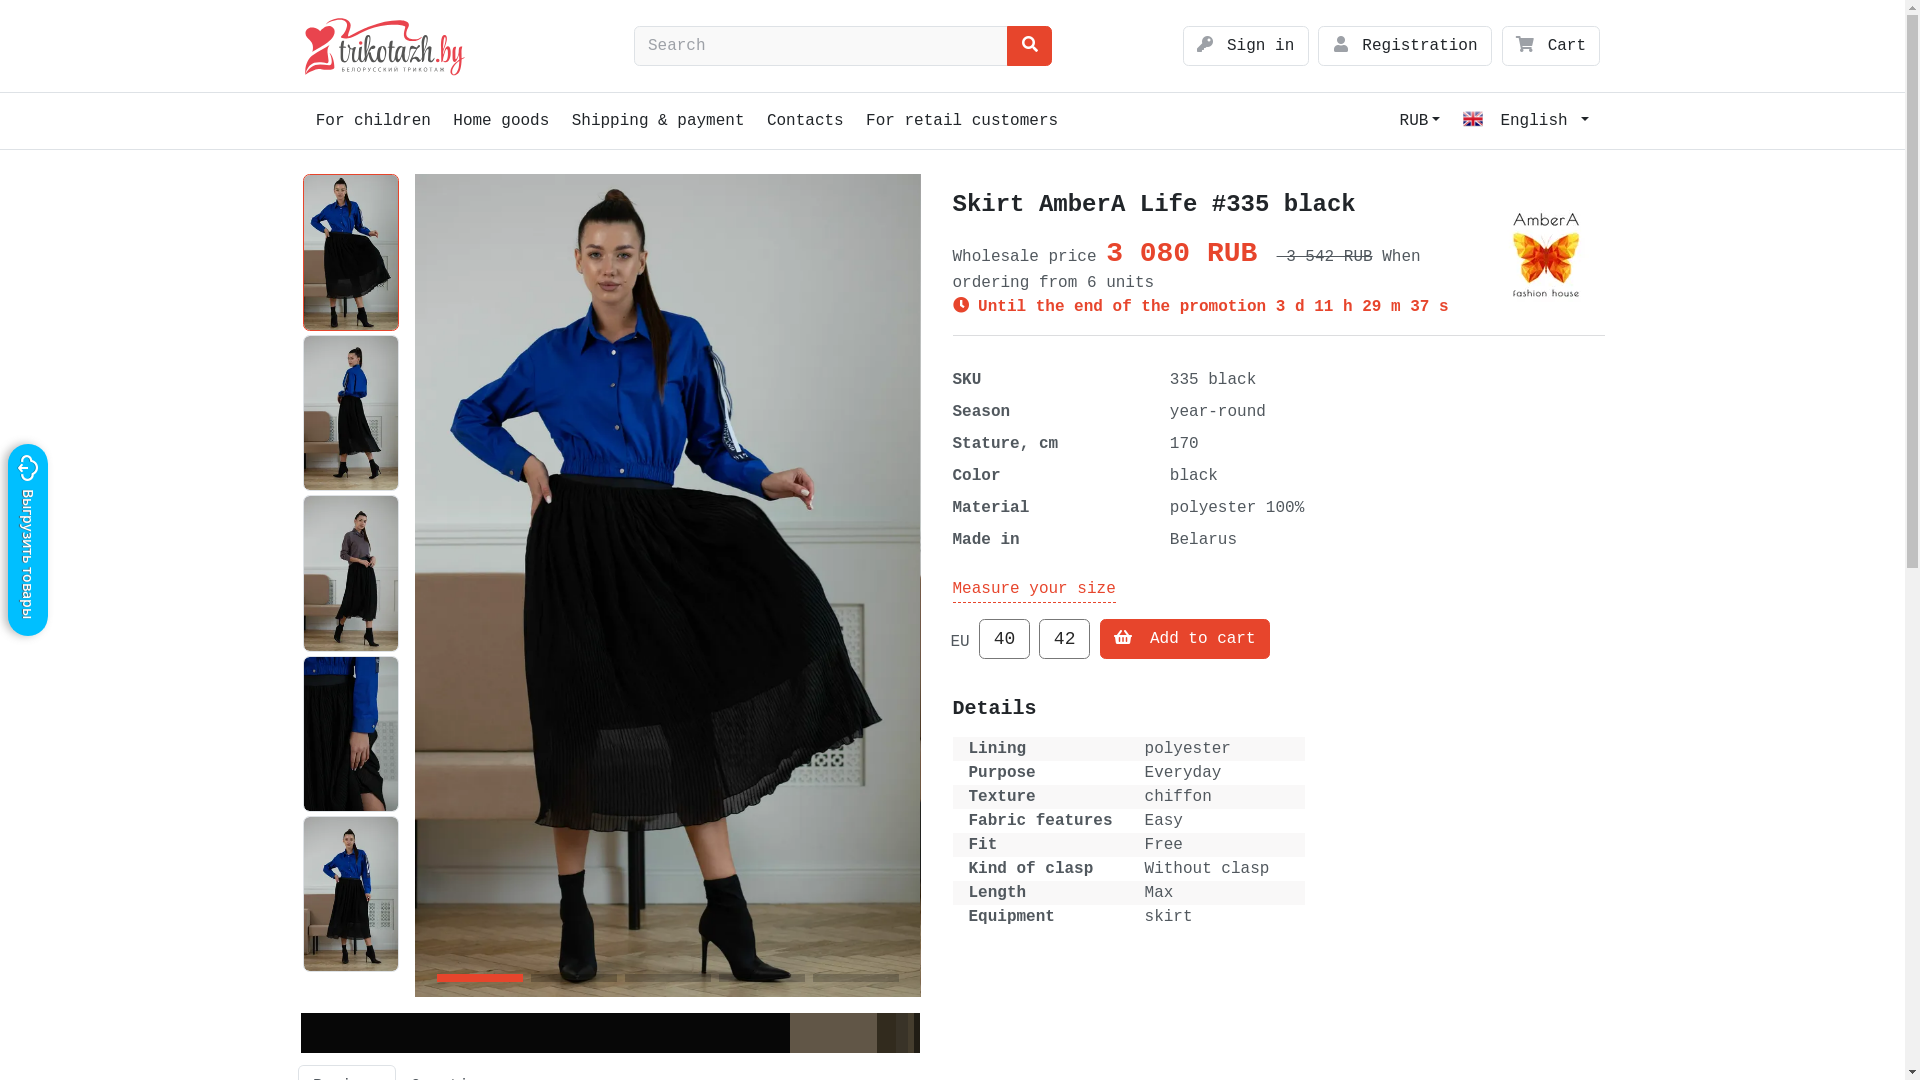 The image size is (1920, 1080). What do you see at coordinates (806, 121) in the screenshot?
I see `Contacts` at bounding box center [806, 121].